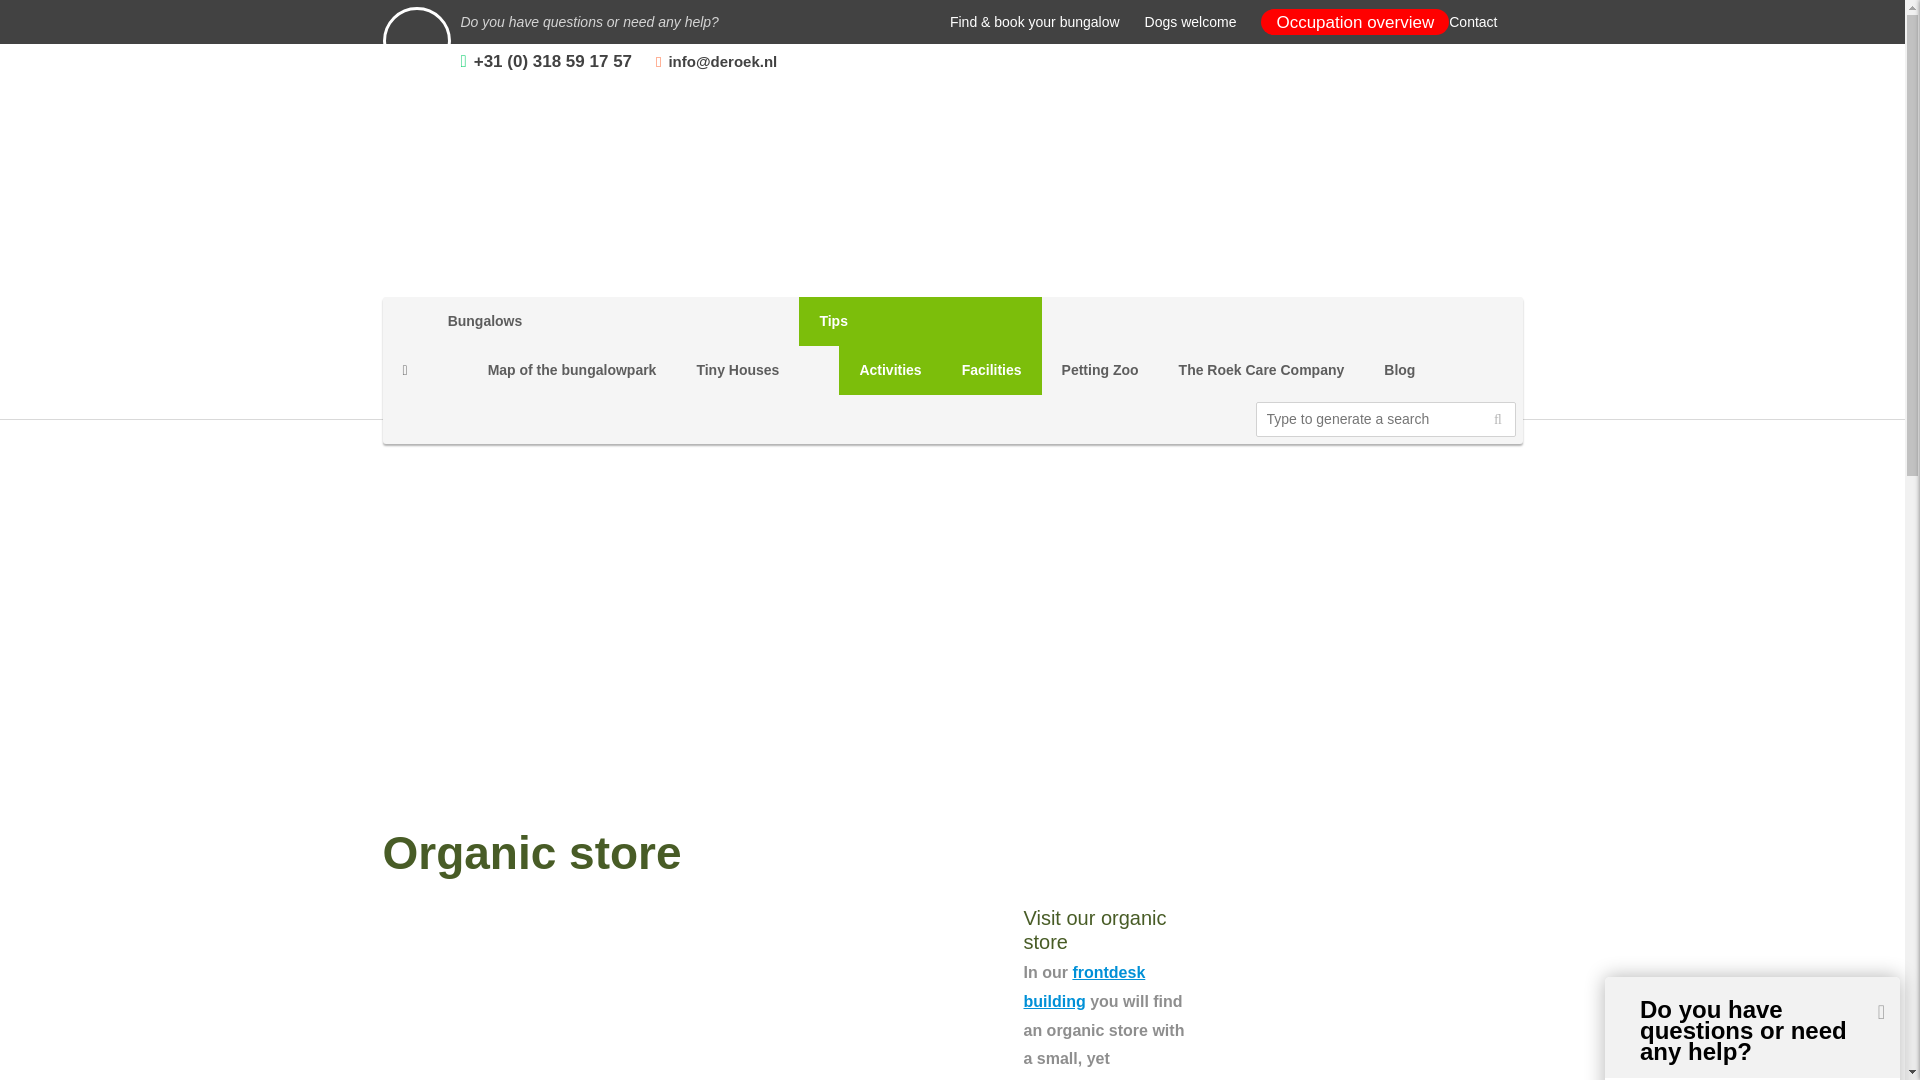 This screenshot has height=1080, width=1920. I want to click on Activities, so click(890, 370).